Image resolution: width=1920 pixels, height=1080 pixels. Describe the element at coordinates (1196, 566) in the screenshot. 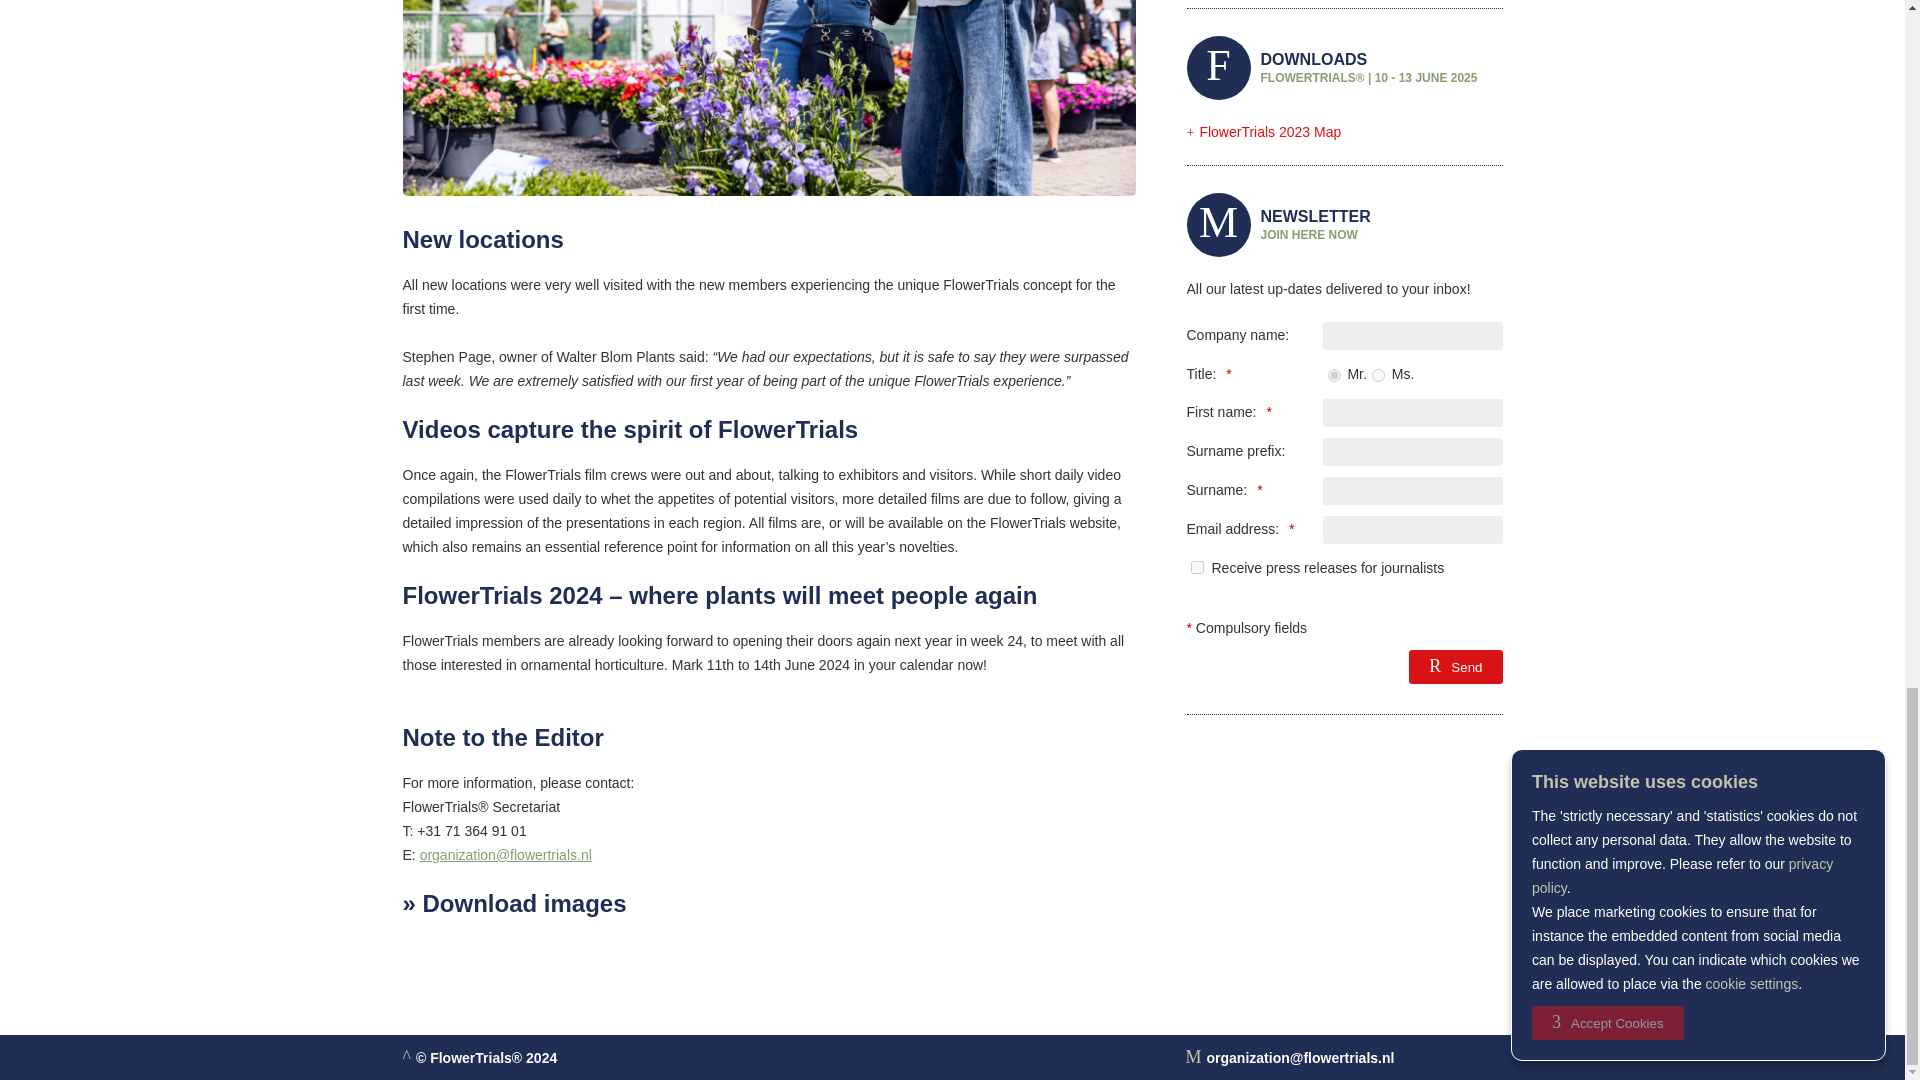

I see `1` at that location.